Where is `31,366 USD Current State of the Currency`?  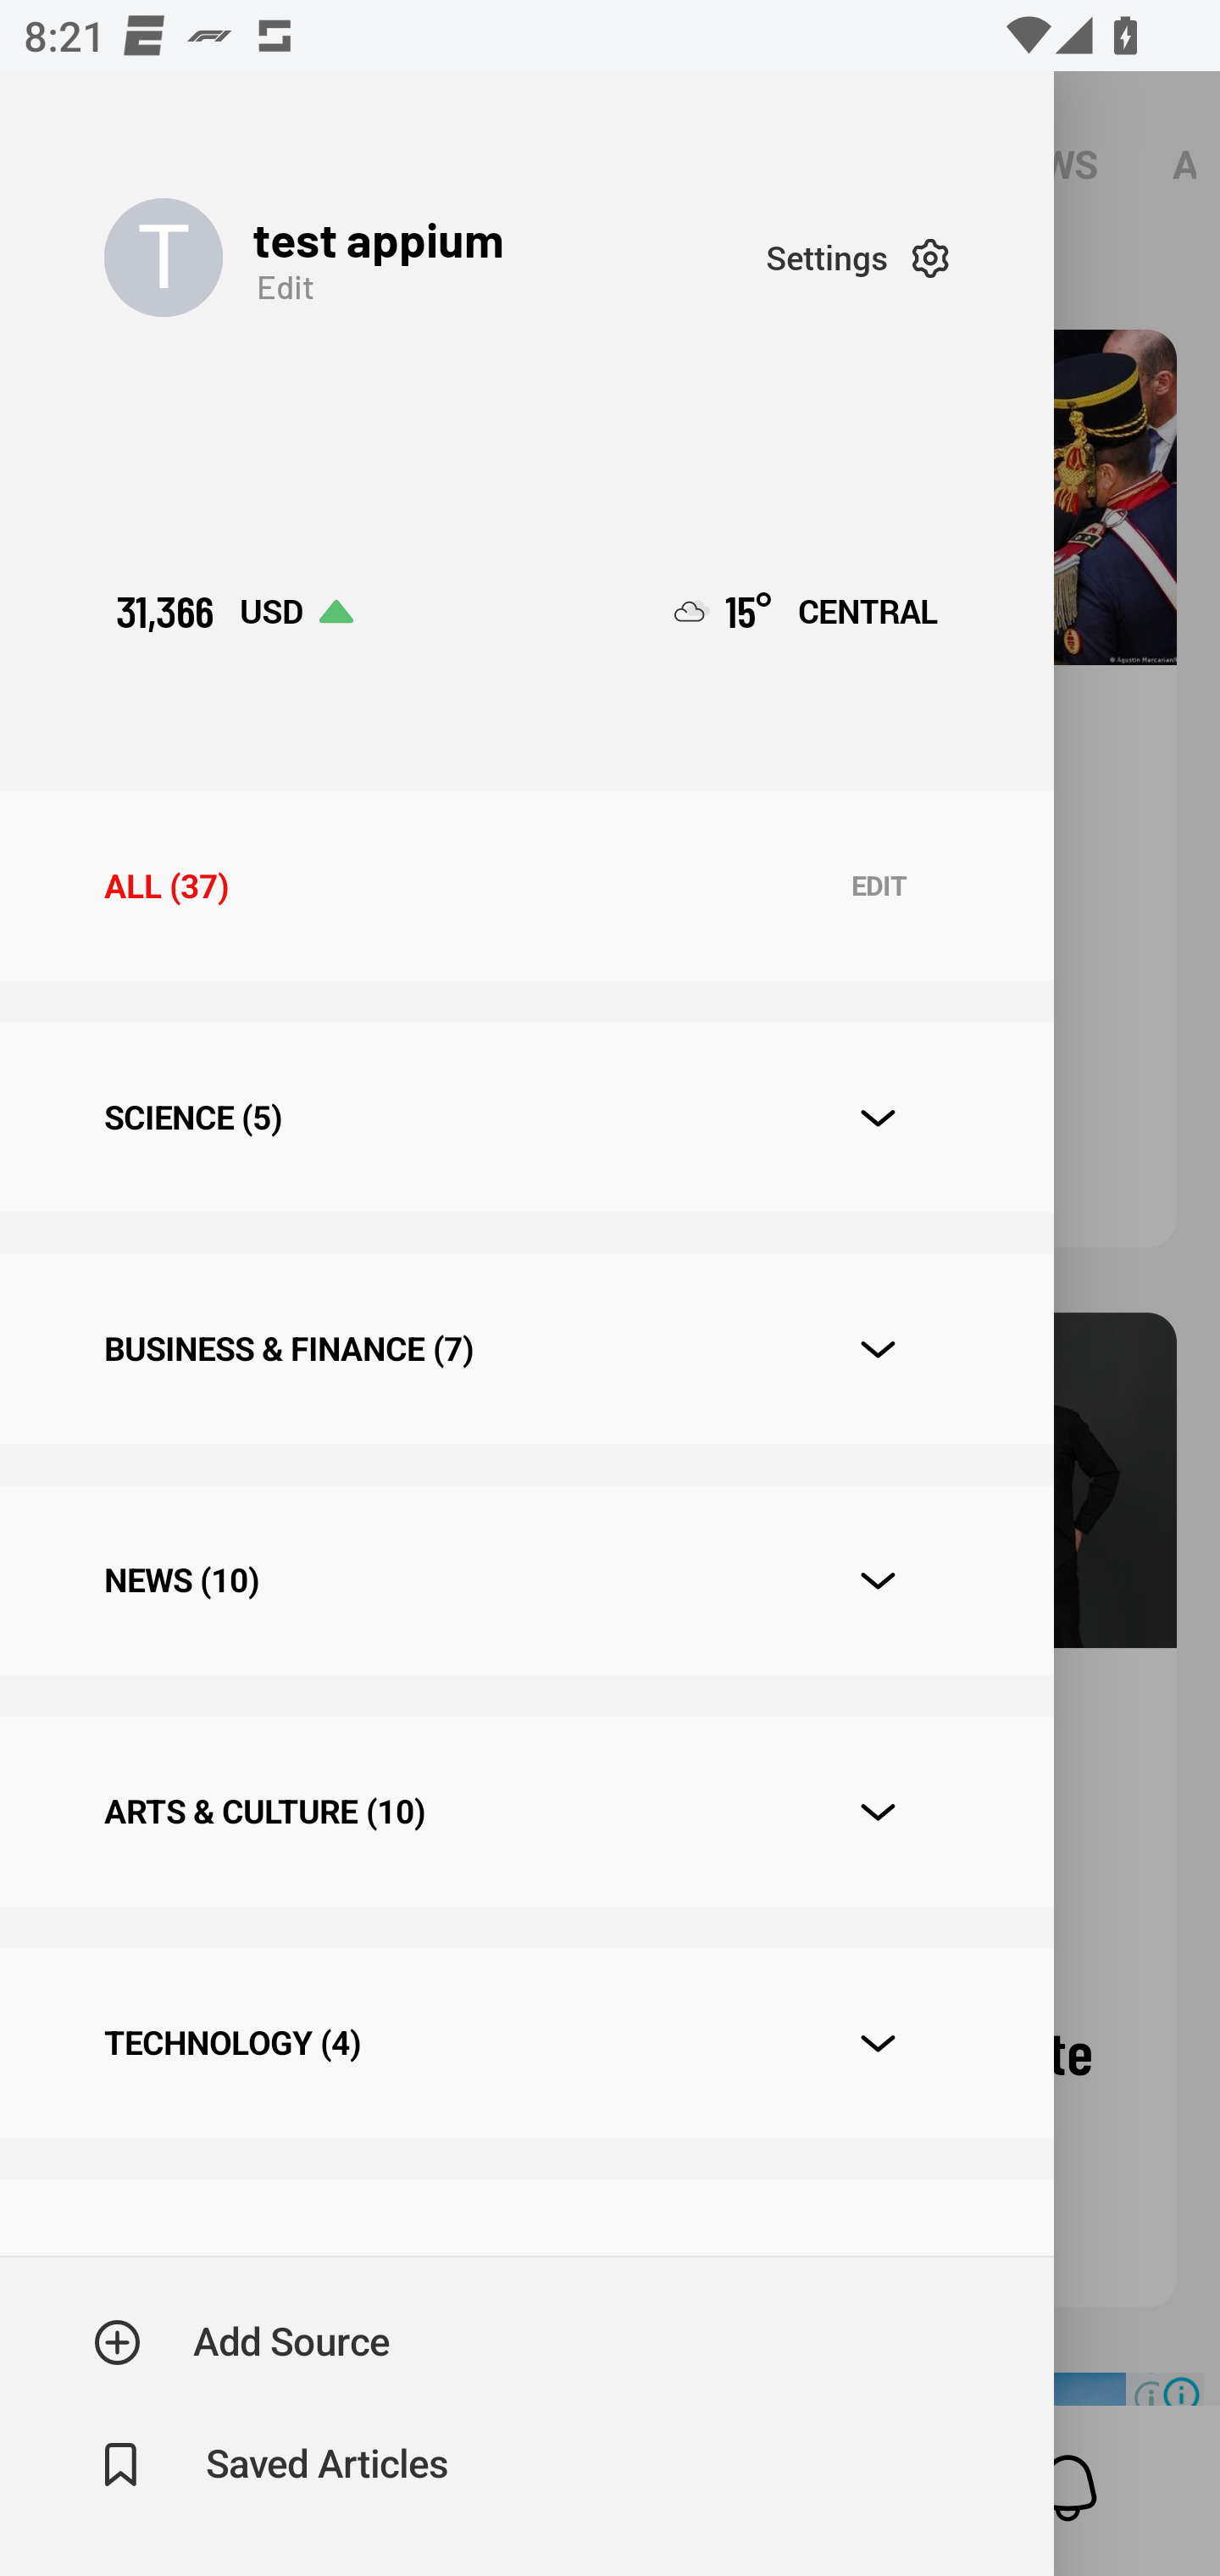
31,366 USD Current State of the Currency is located at coordinates (234, 612).